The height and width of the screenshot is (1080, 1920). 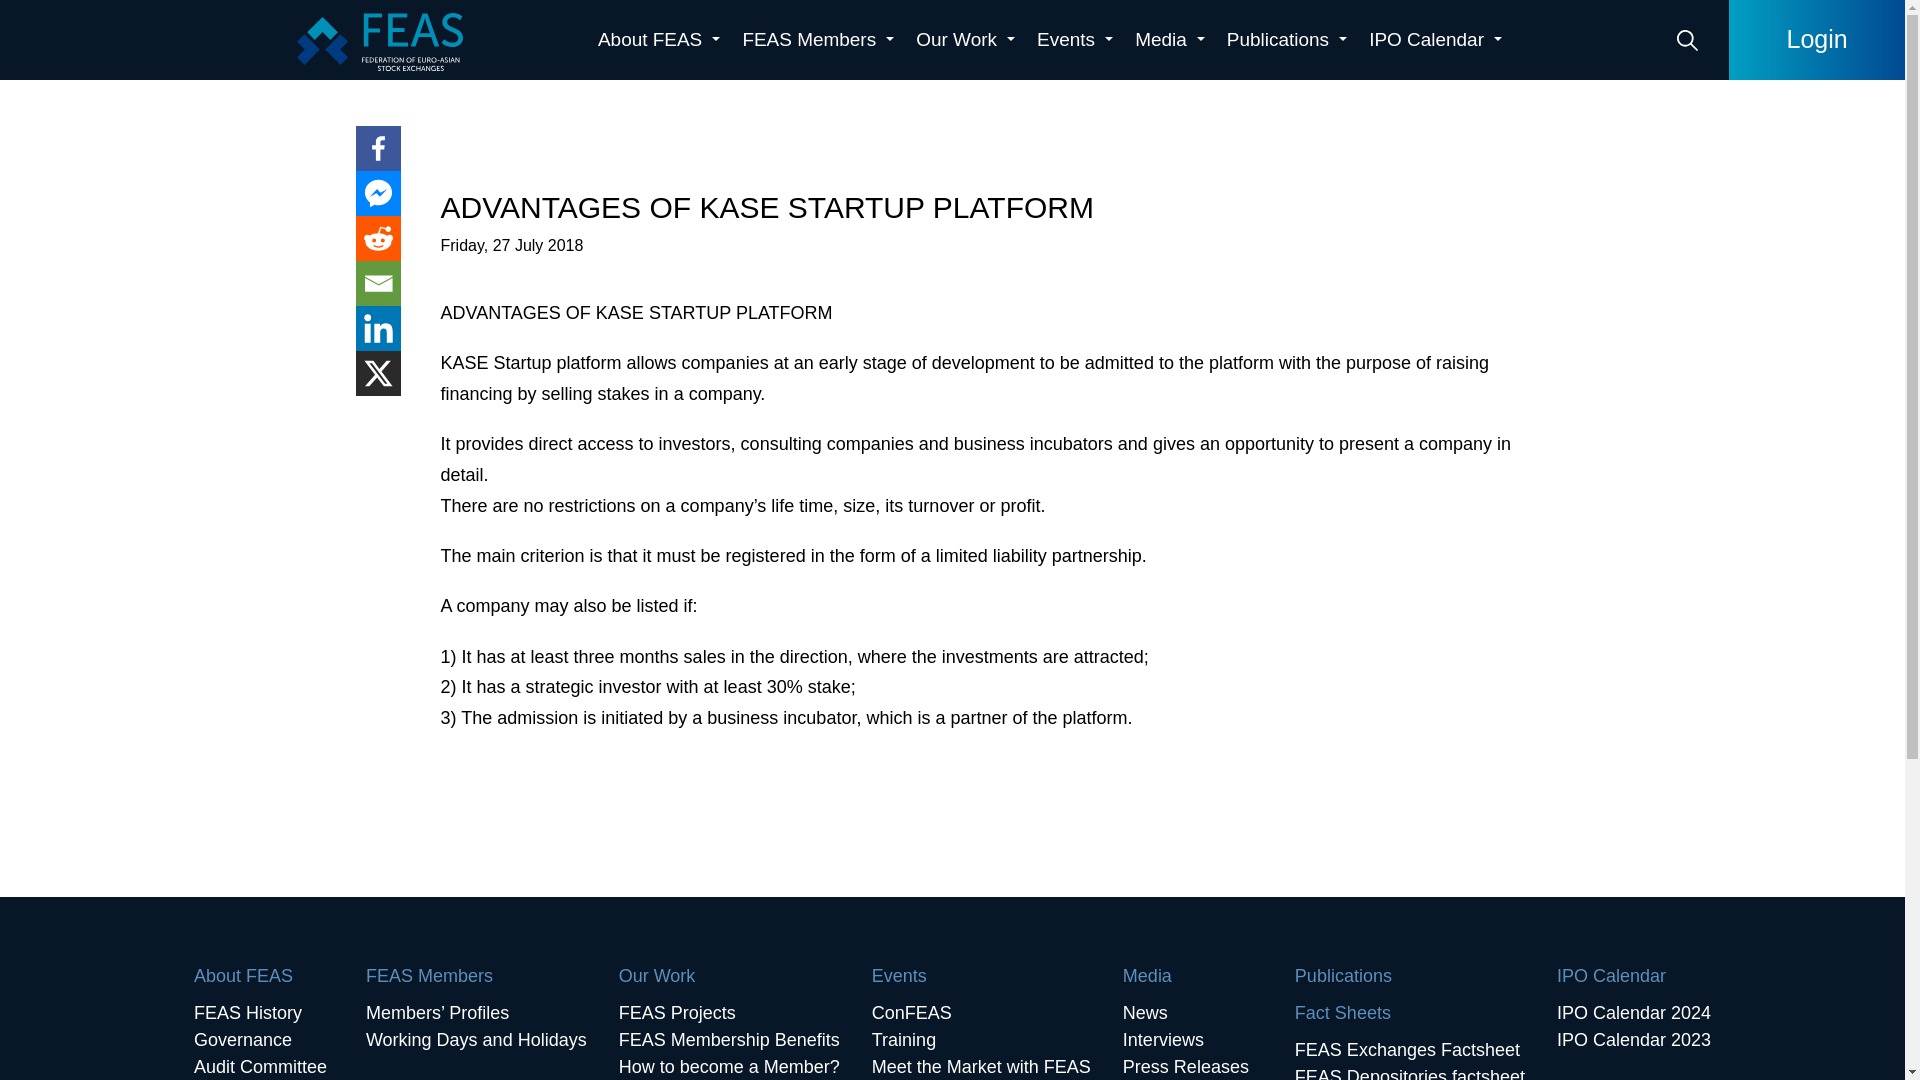 I want to click on About FEAS, so click(x=658, y=40).